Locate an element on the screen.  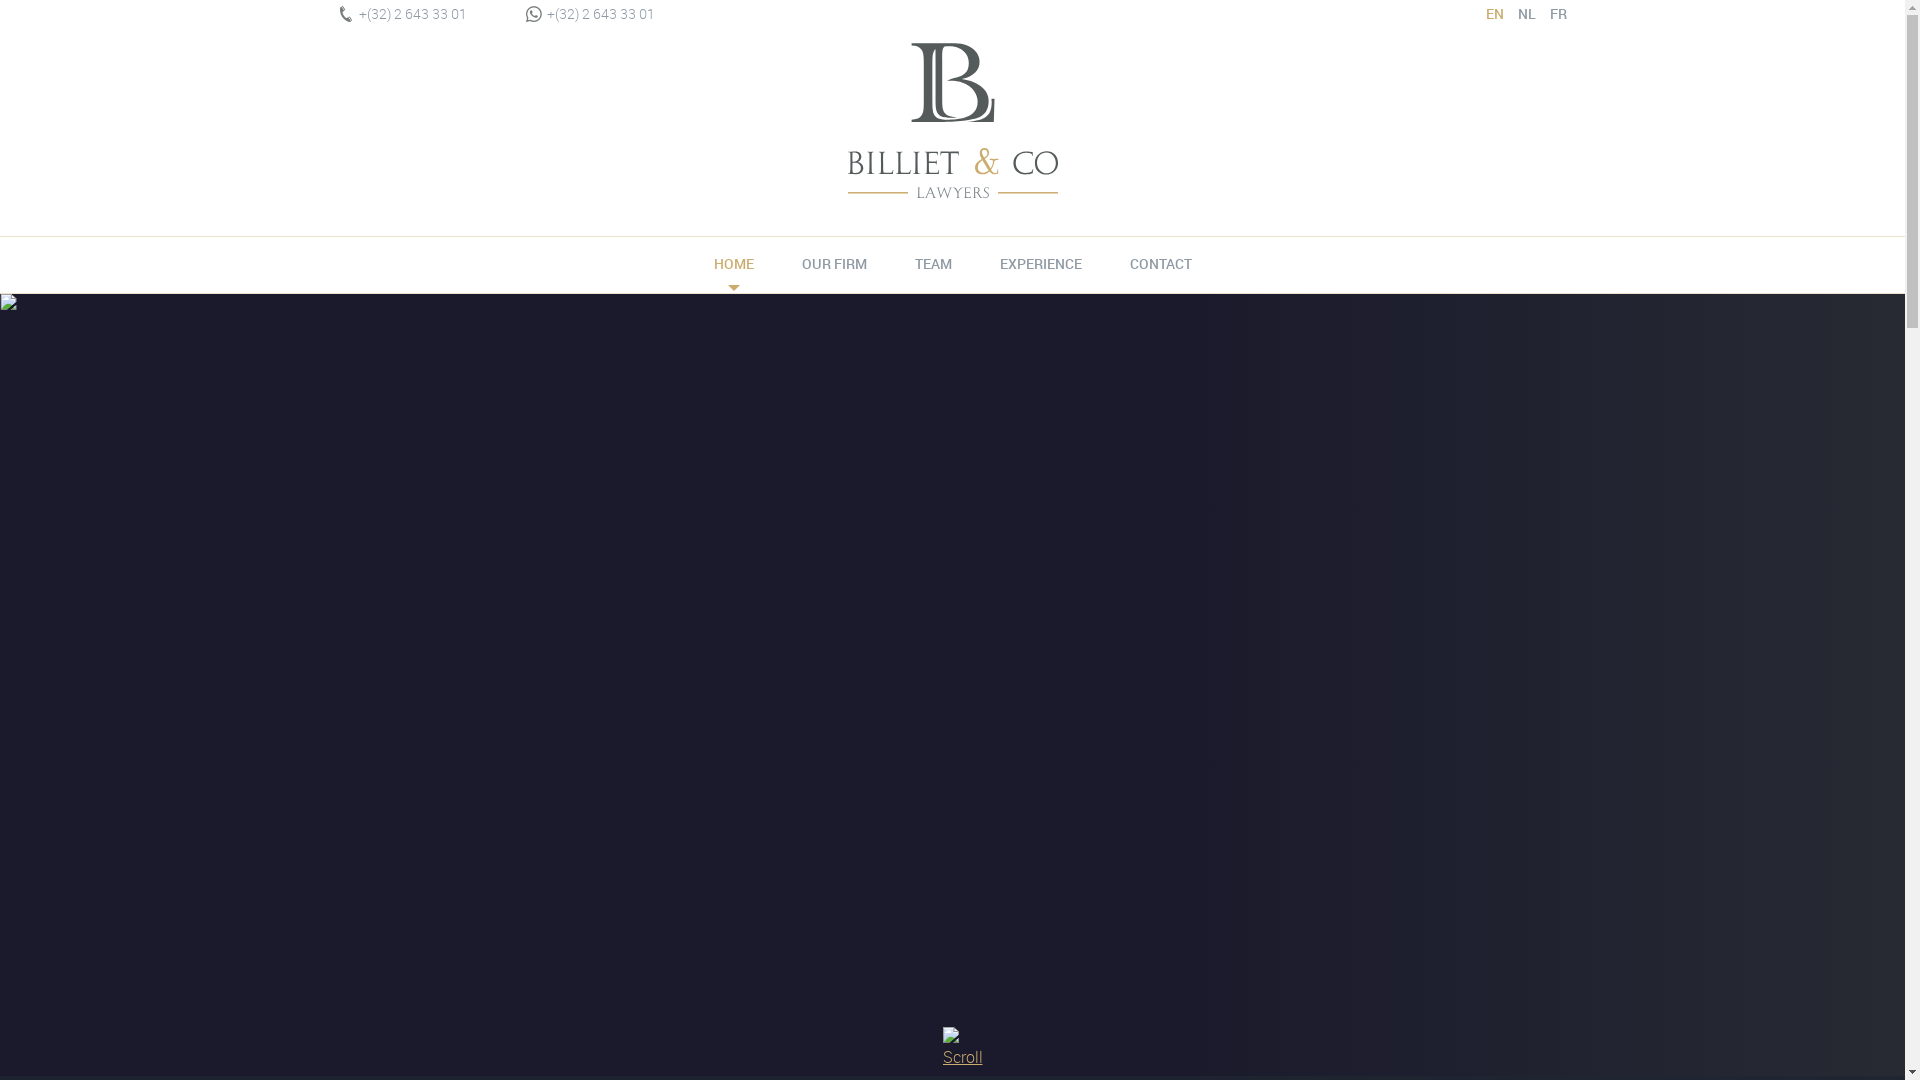
HOME is located at coordinates (734, 264).